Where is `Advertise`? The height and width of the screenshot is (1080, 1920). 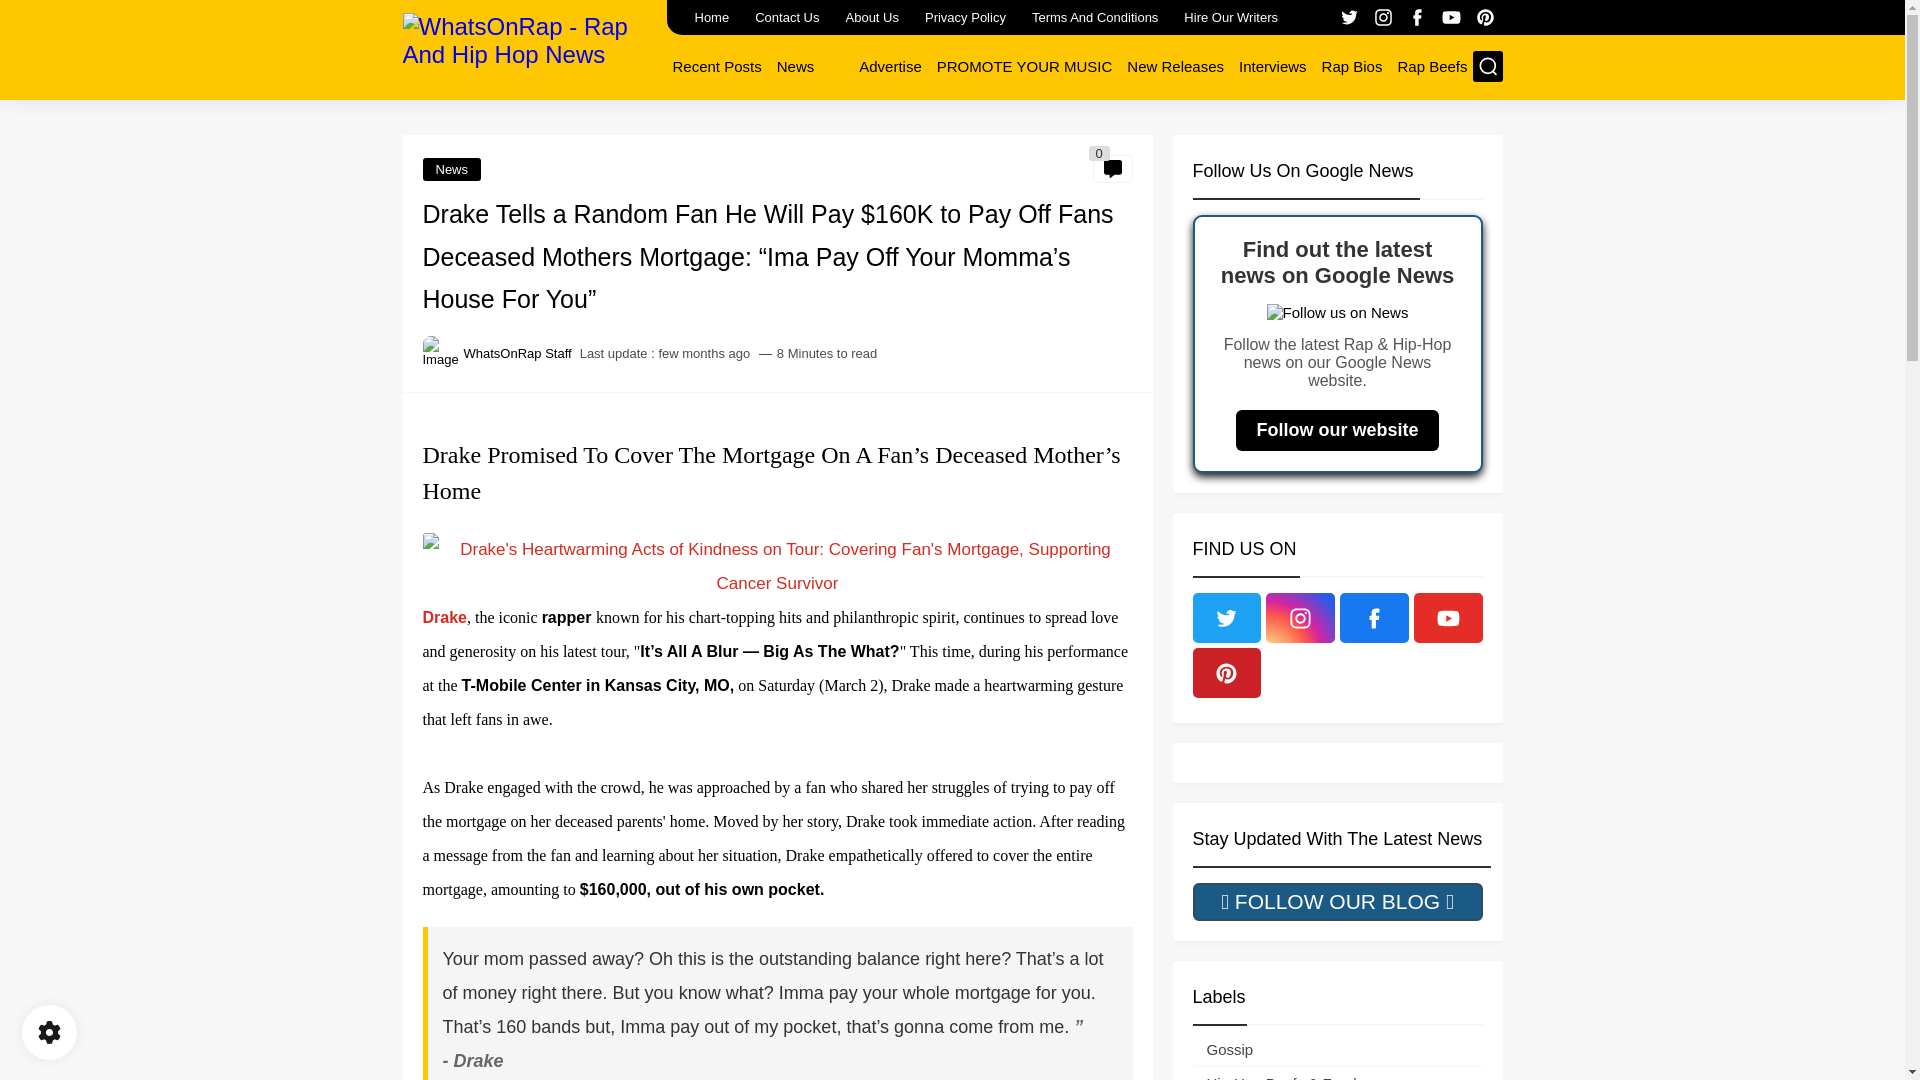
Advertise is located at coordinates (890, 66).